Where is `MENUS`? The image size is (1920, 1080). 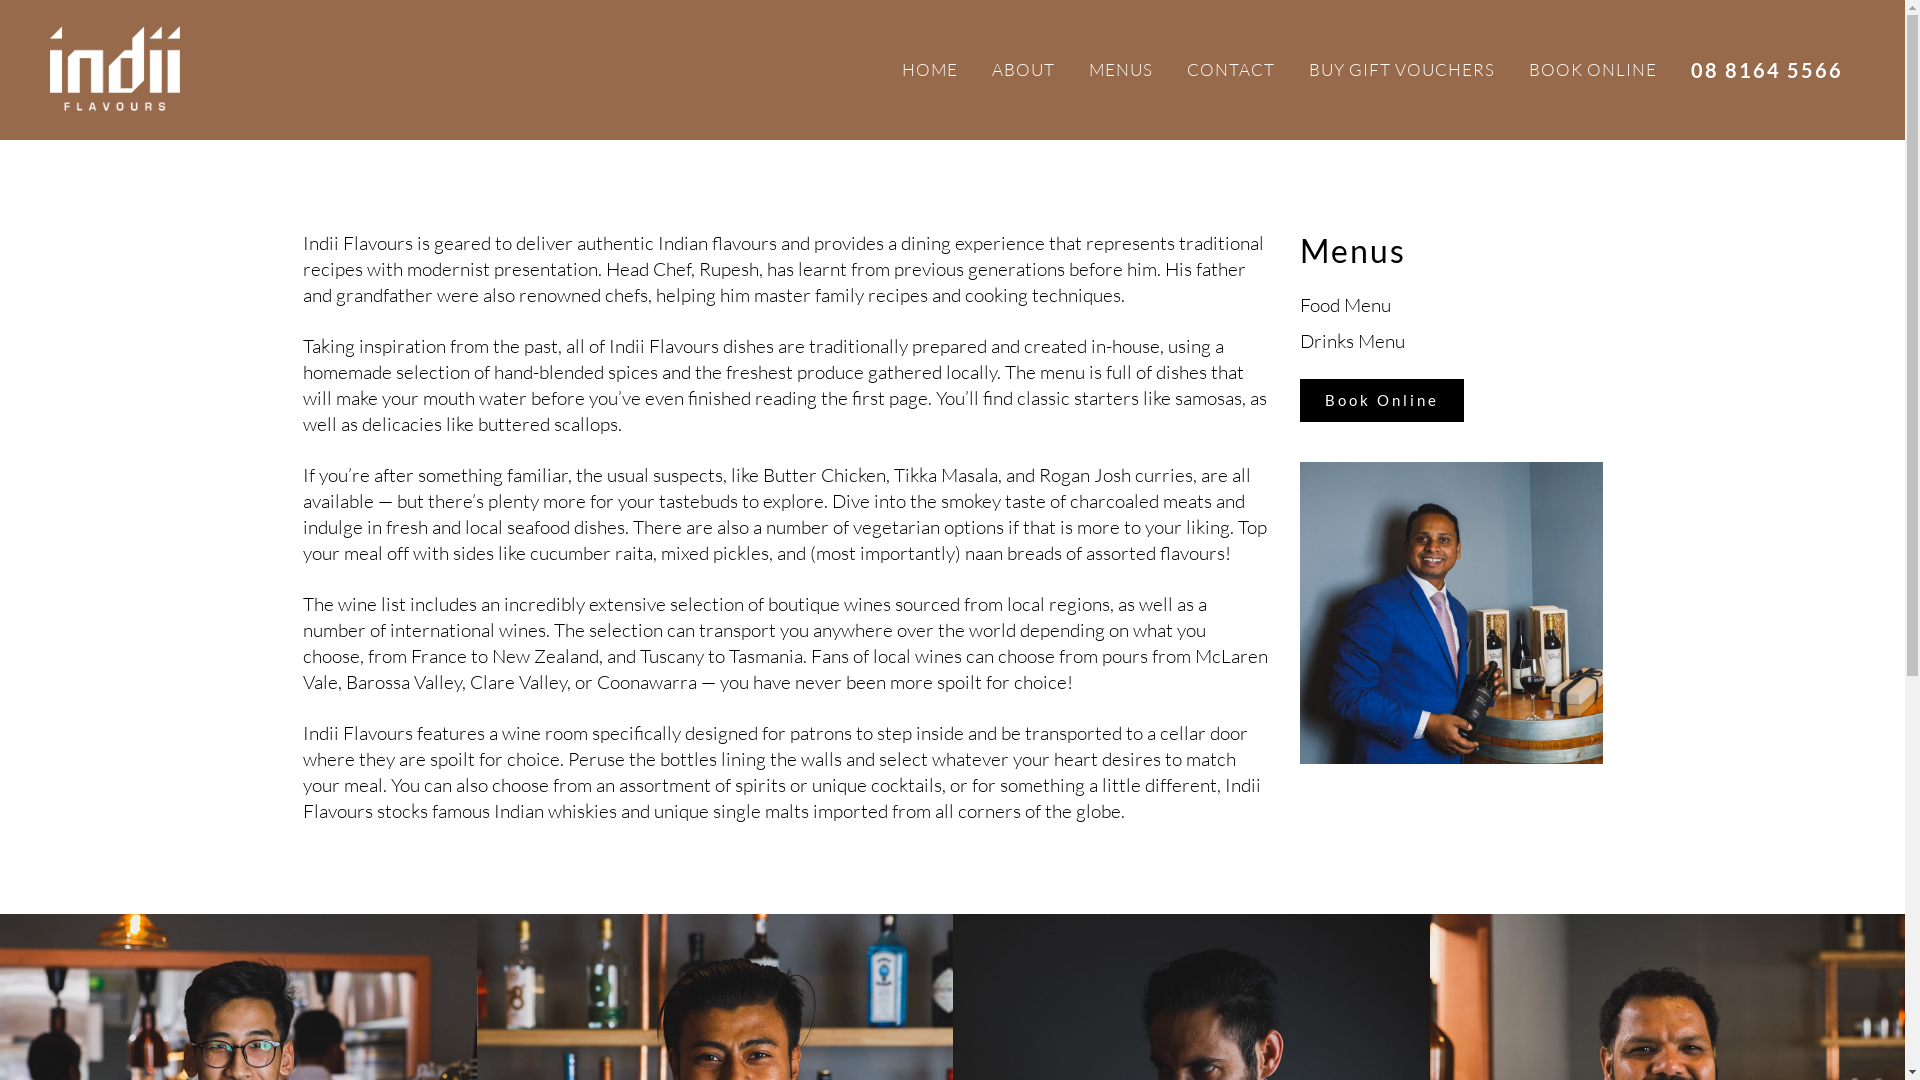 MENUS is located at coordinates (1121, 70).